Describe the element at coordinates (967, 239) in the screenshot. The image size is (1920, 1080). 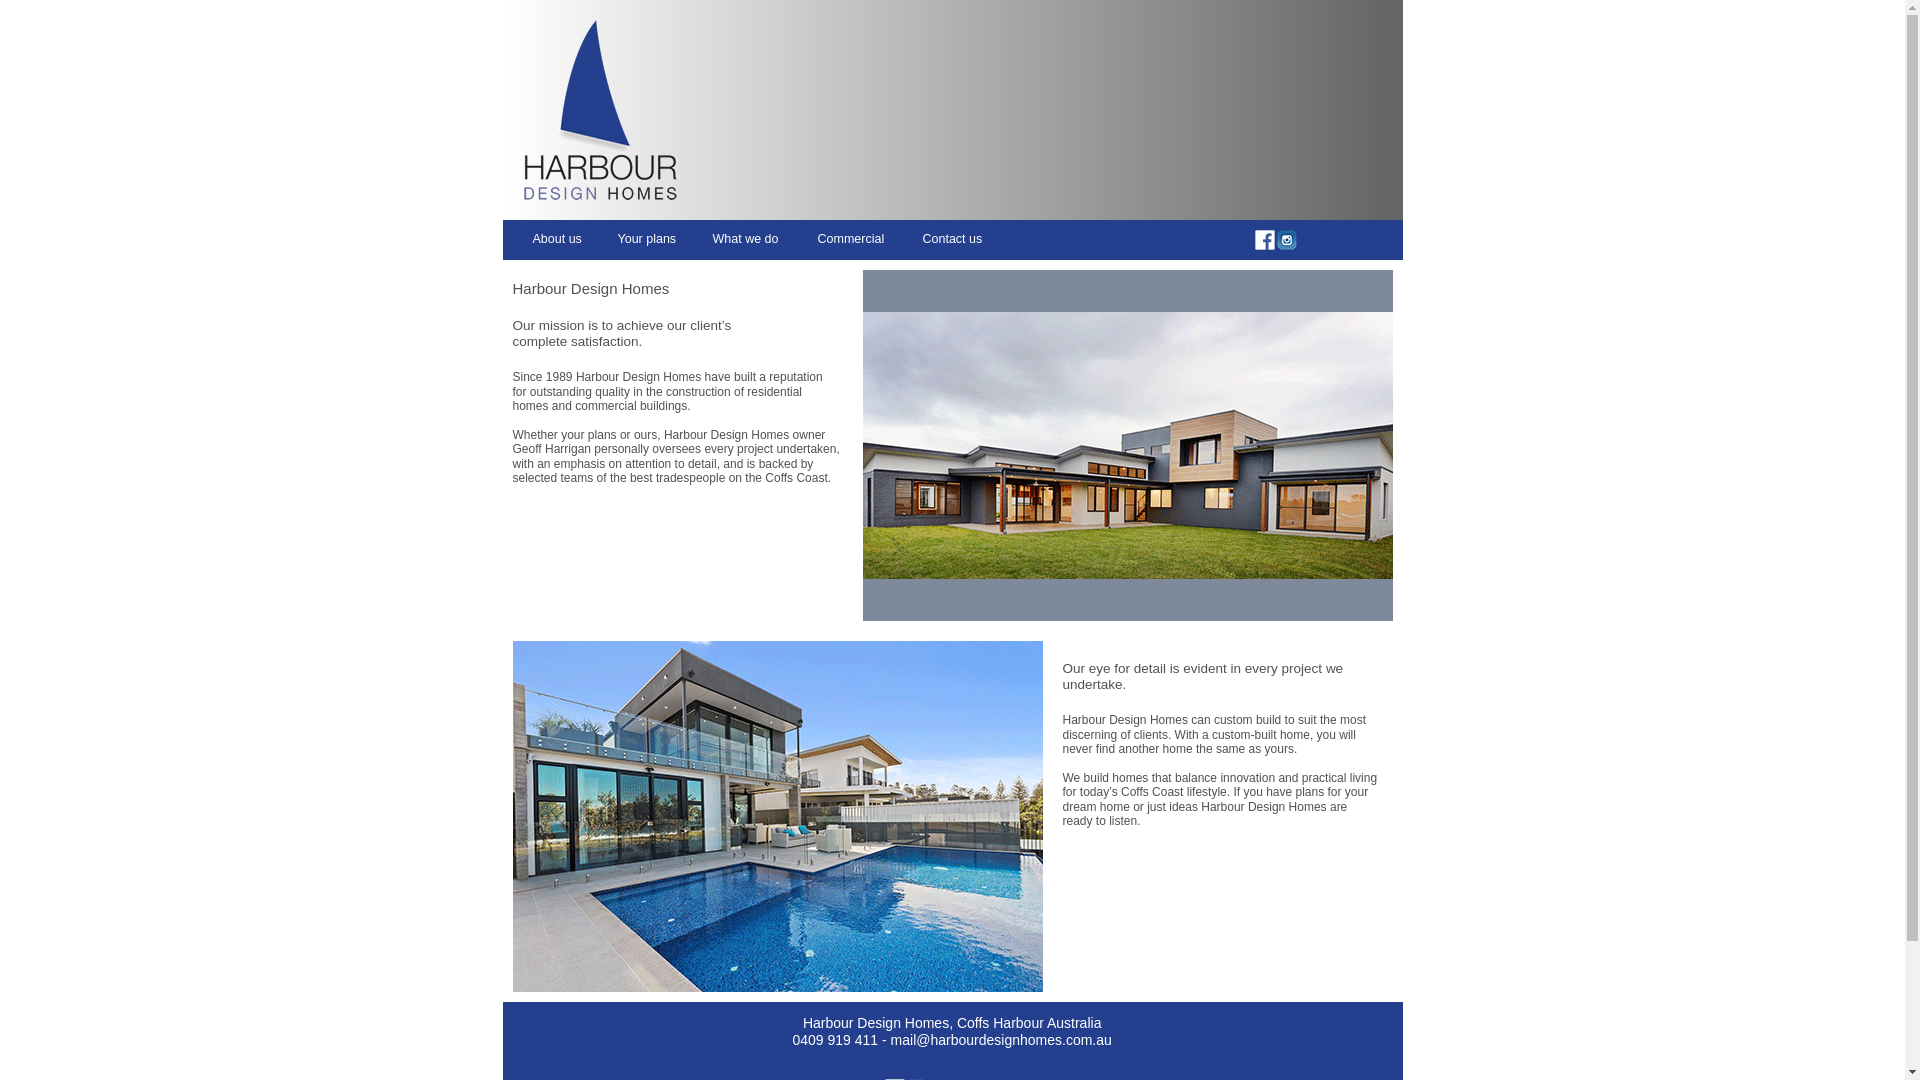
I see `Contact us` at that location.